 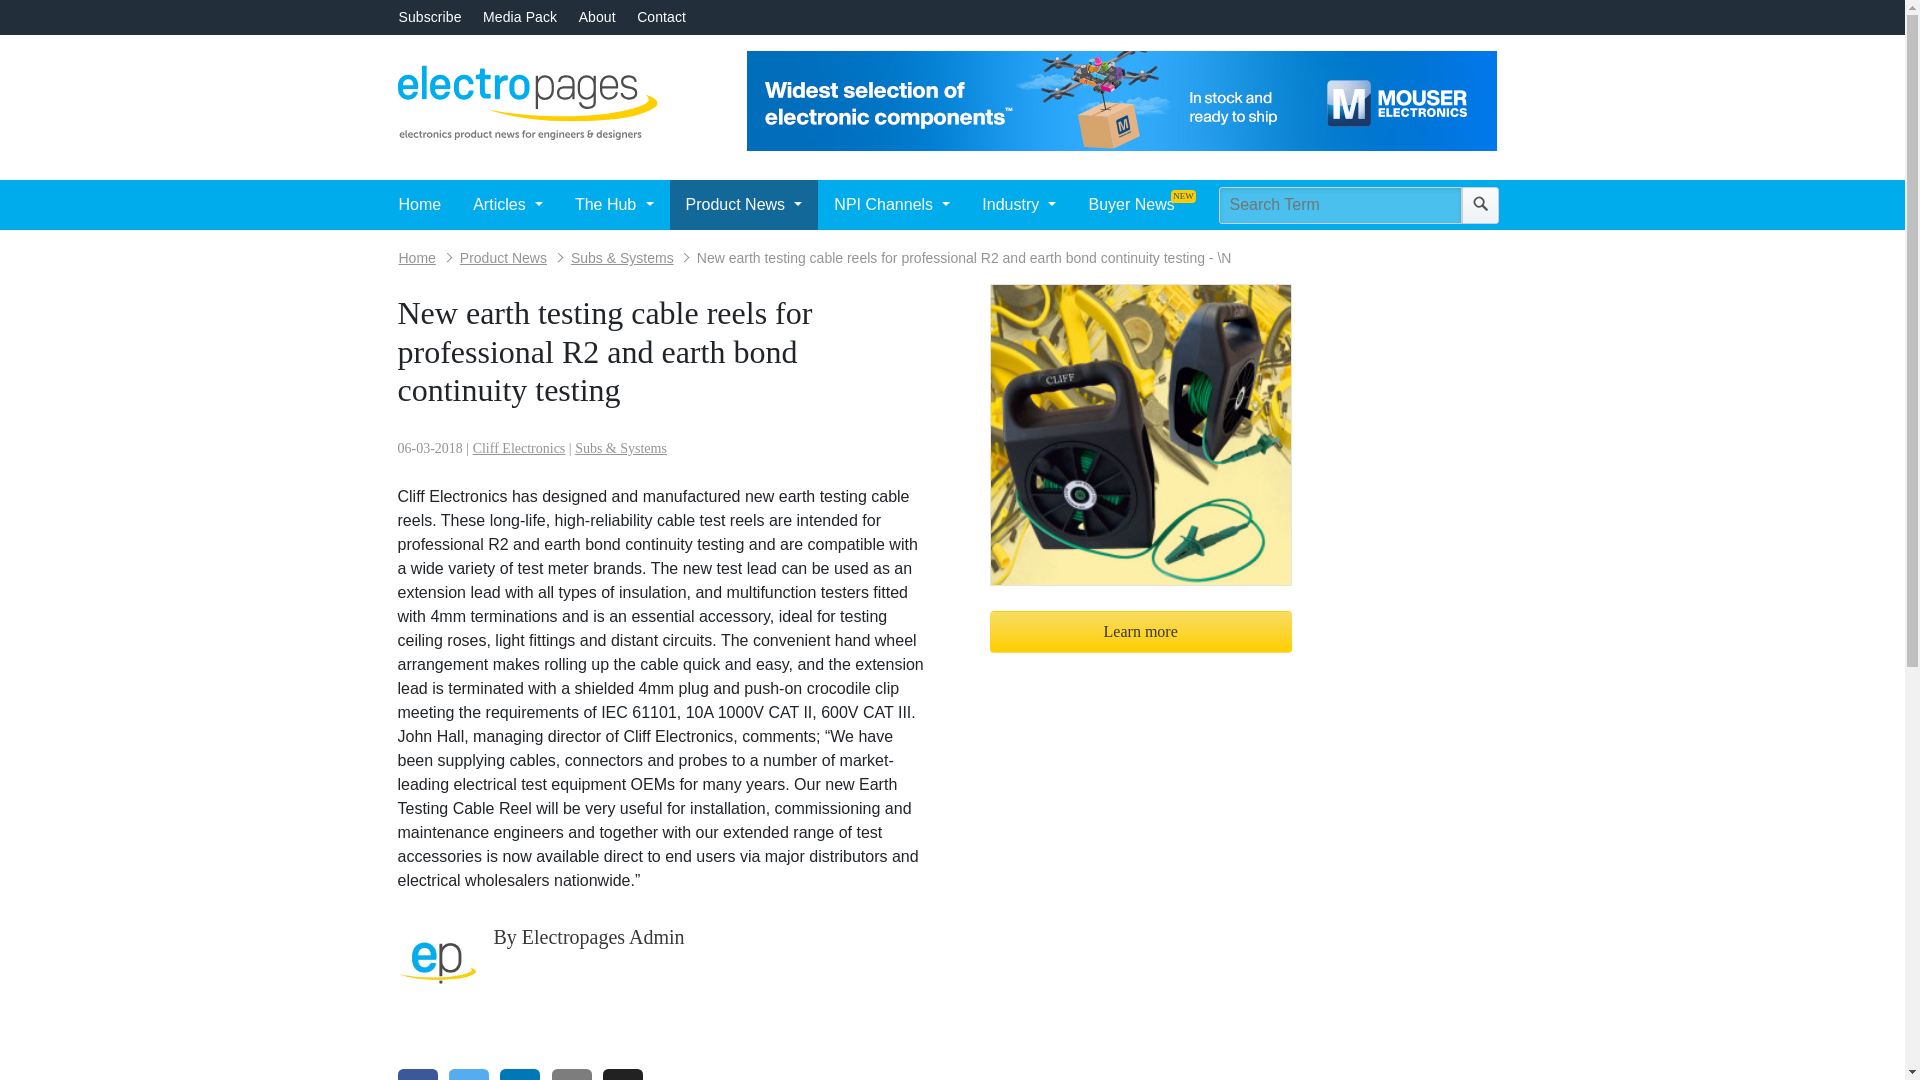 I want to click on Articles, so click(x=507, y=205).